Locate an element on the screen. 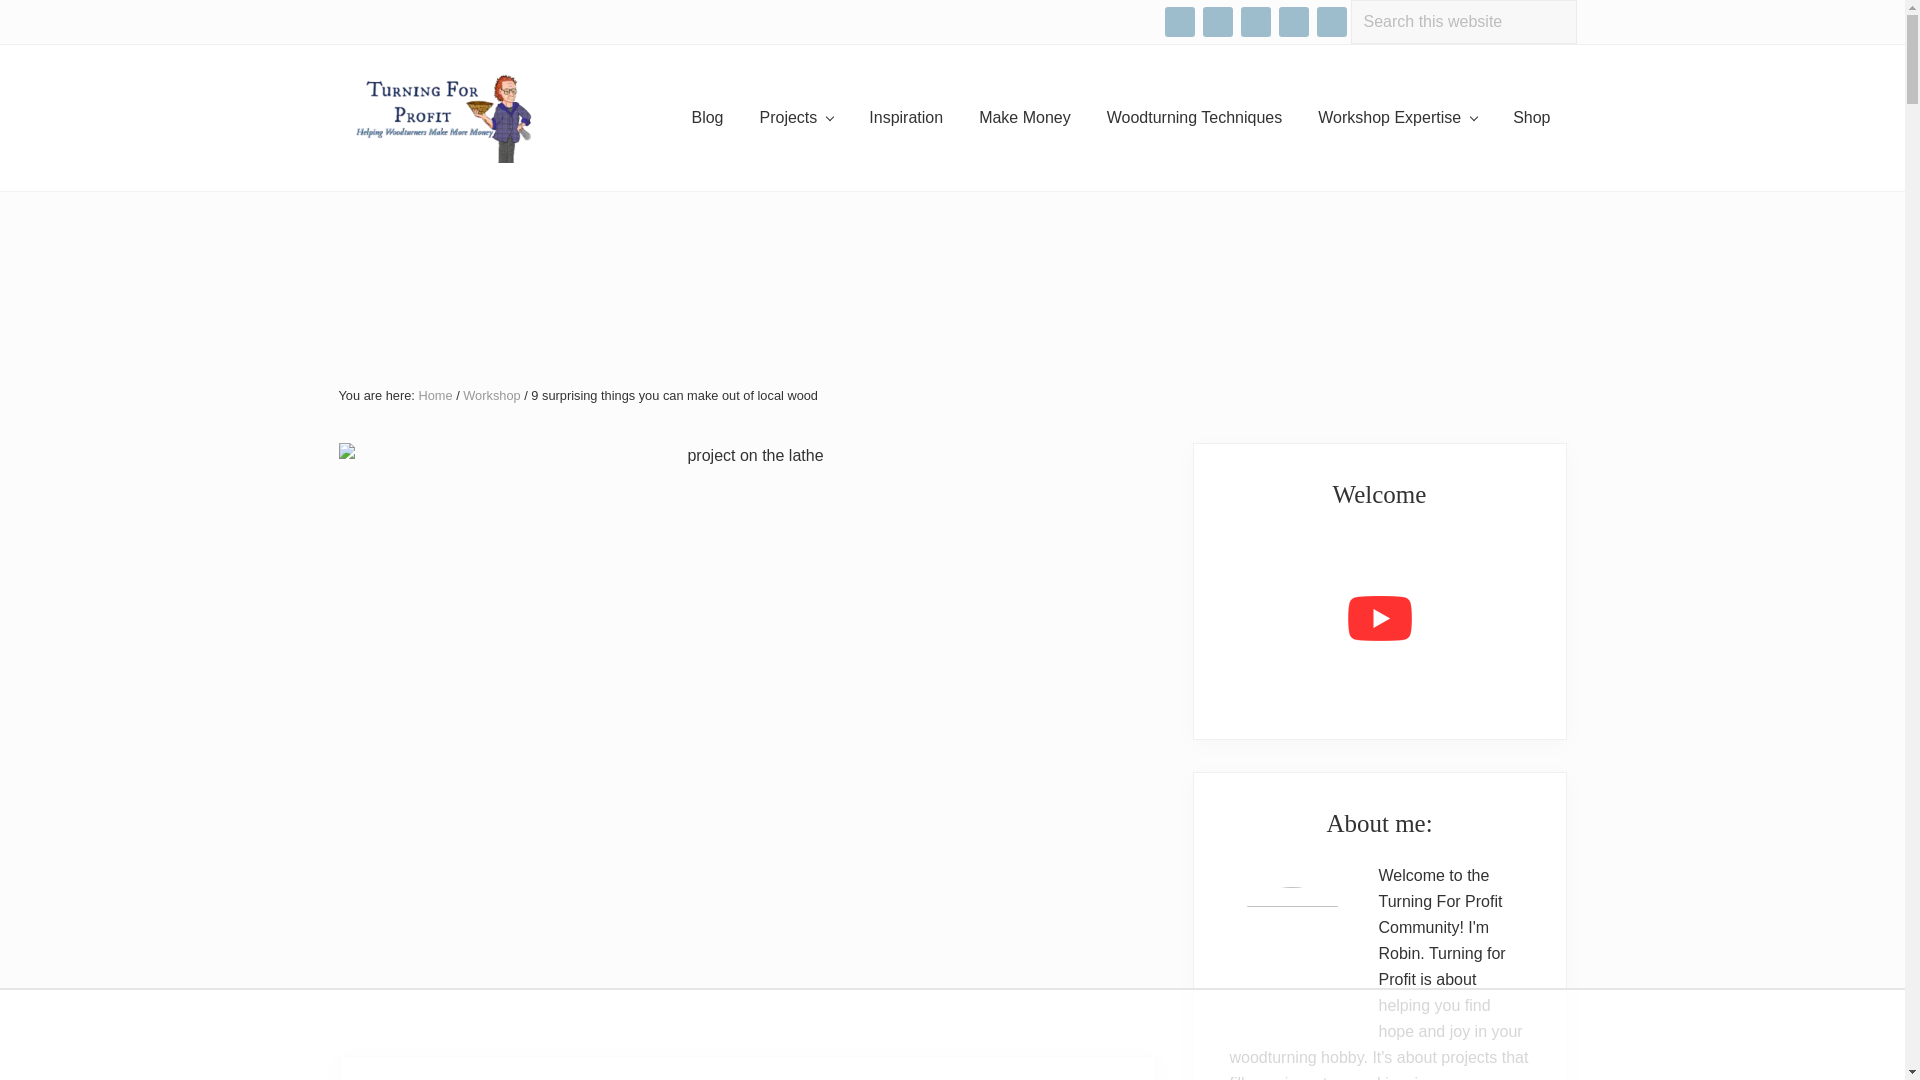 The image size is (1920, 1080). Workshop Expertise is located at coordinates (1397, 118).